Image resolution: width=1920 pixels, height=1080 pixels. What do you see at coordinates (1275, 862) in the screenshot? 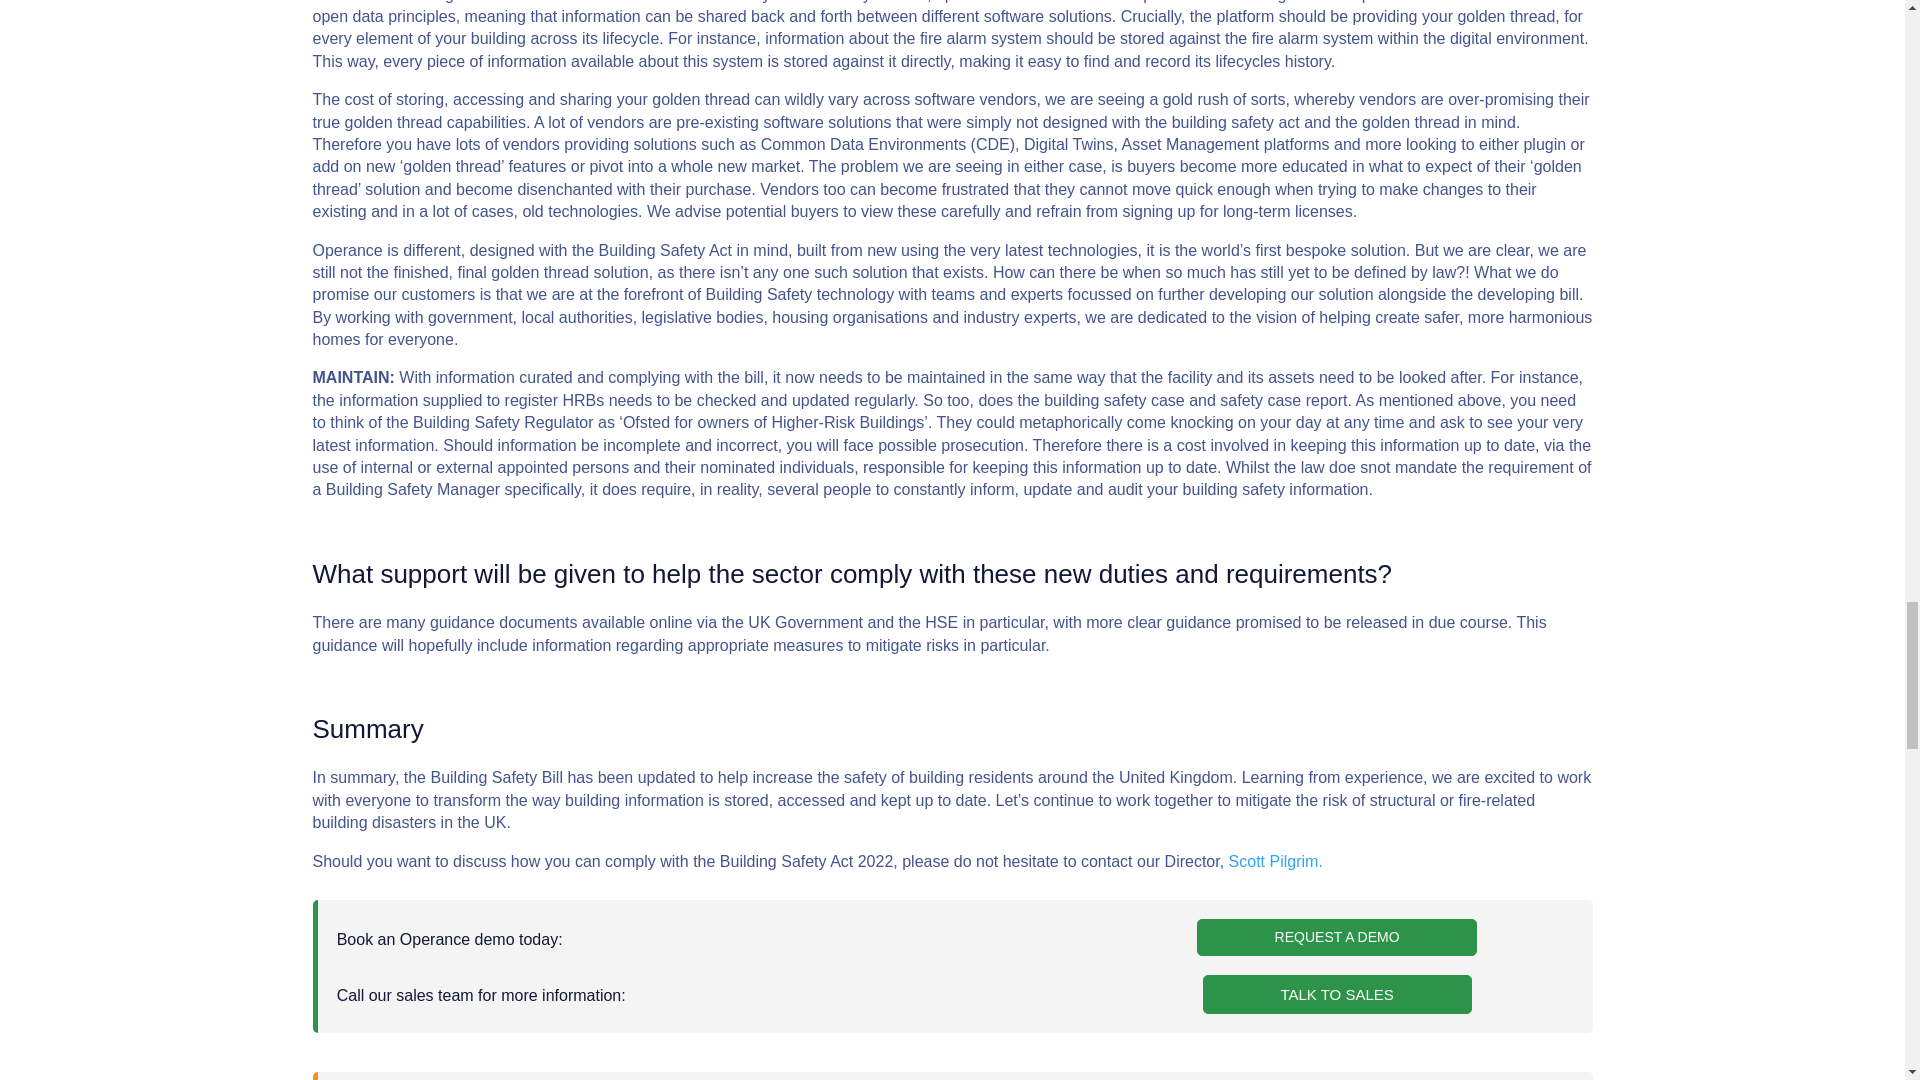
I see `Scott Pilgrim.` at bounding box center [1275, 862].